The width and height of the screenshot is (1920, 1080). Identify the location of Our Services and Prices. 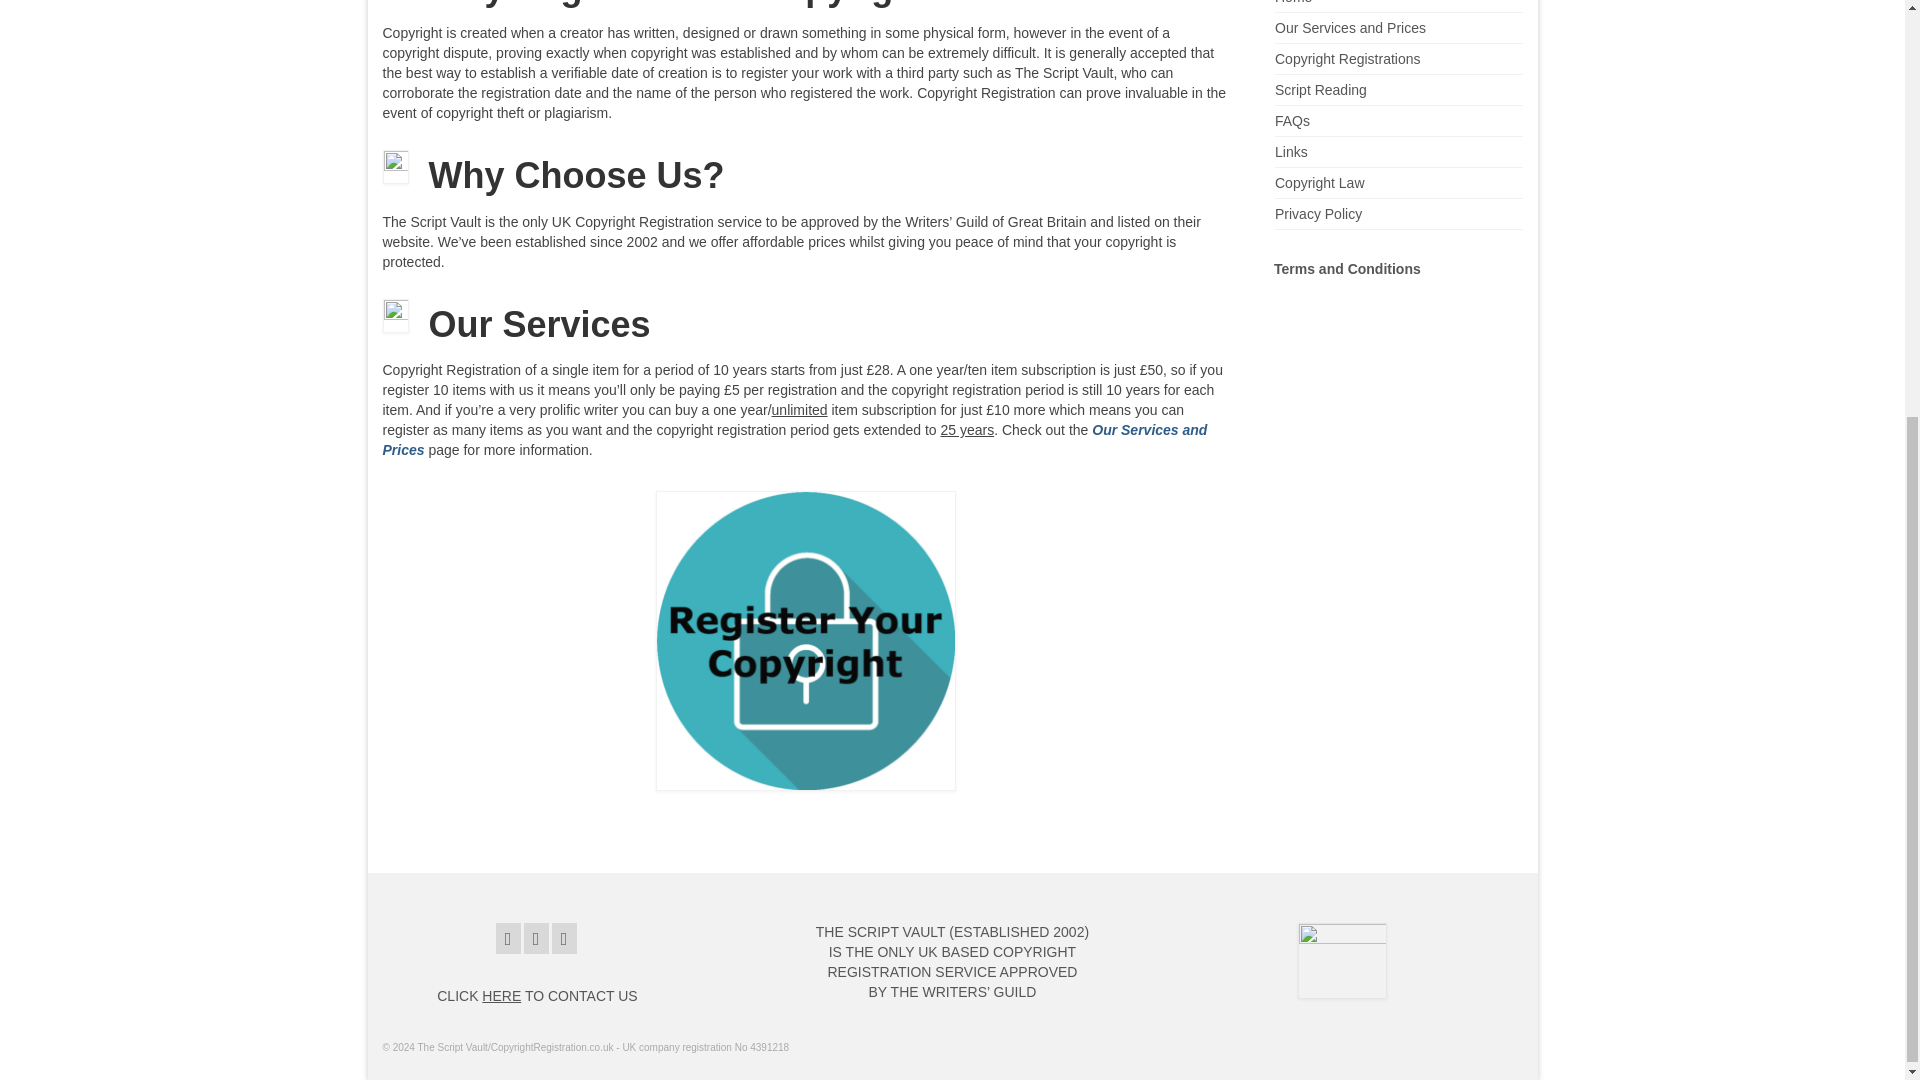
(1350, 28).